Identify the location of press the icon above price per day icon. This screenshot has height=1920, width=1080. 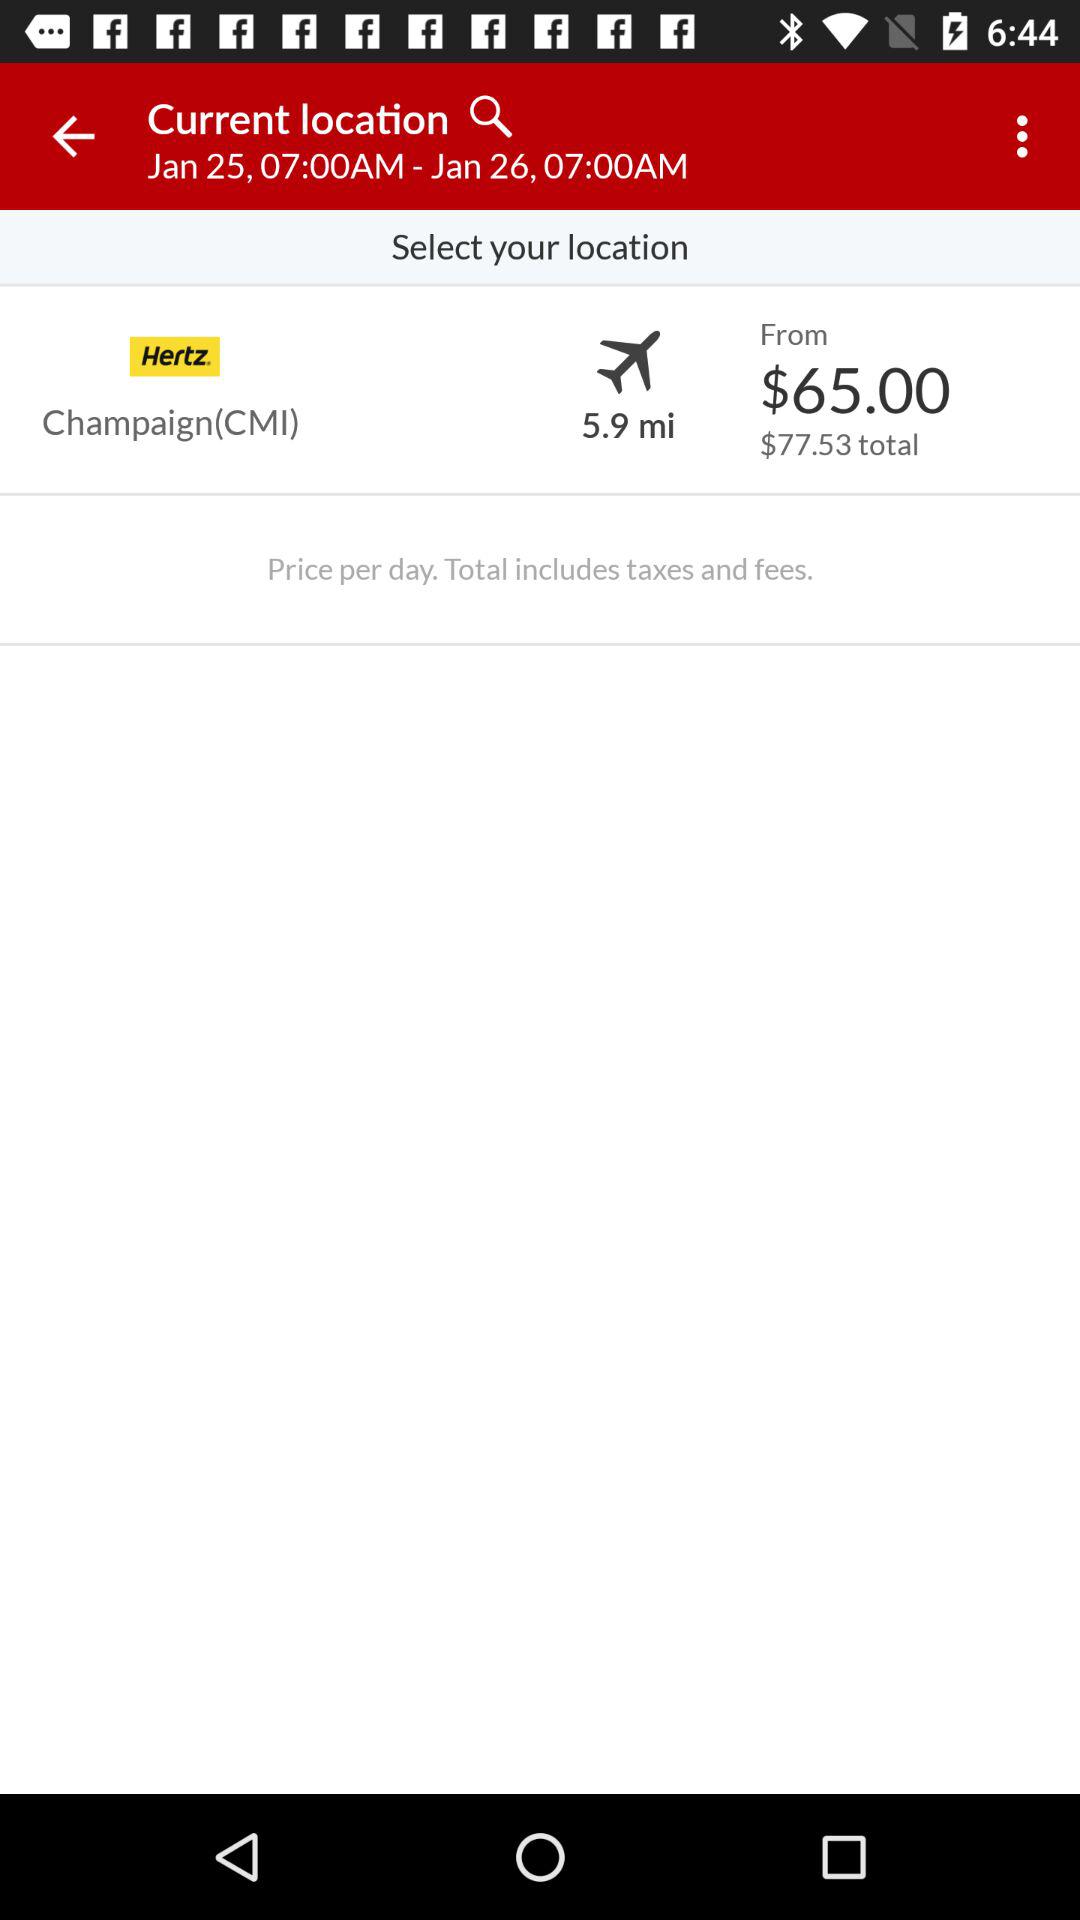
(839, 444).